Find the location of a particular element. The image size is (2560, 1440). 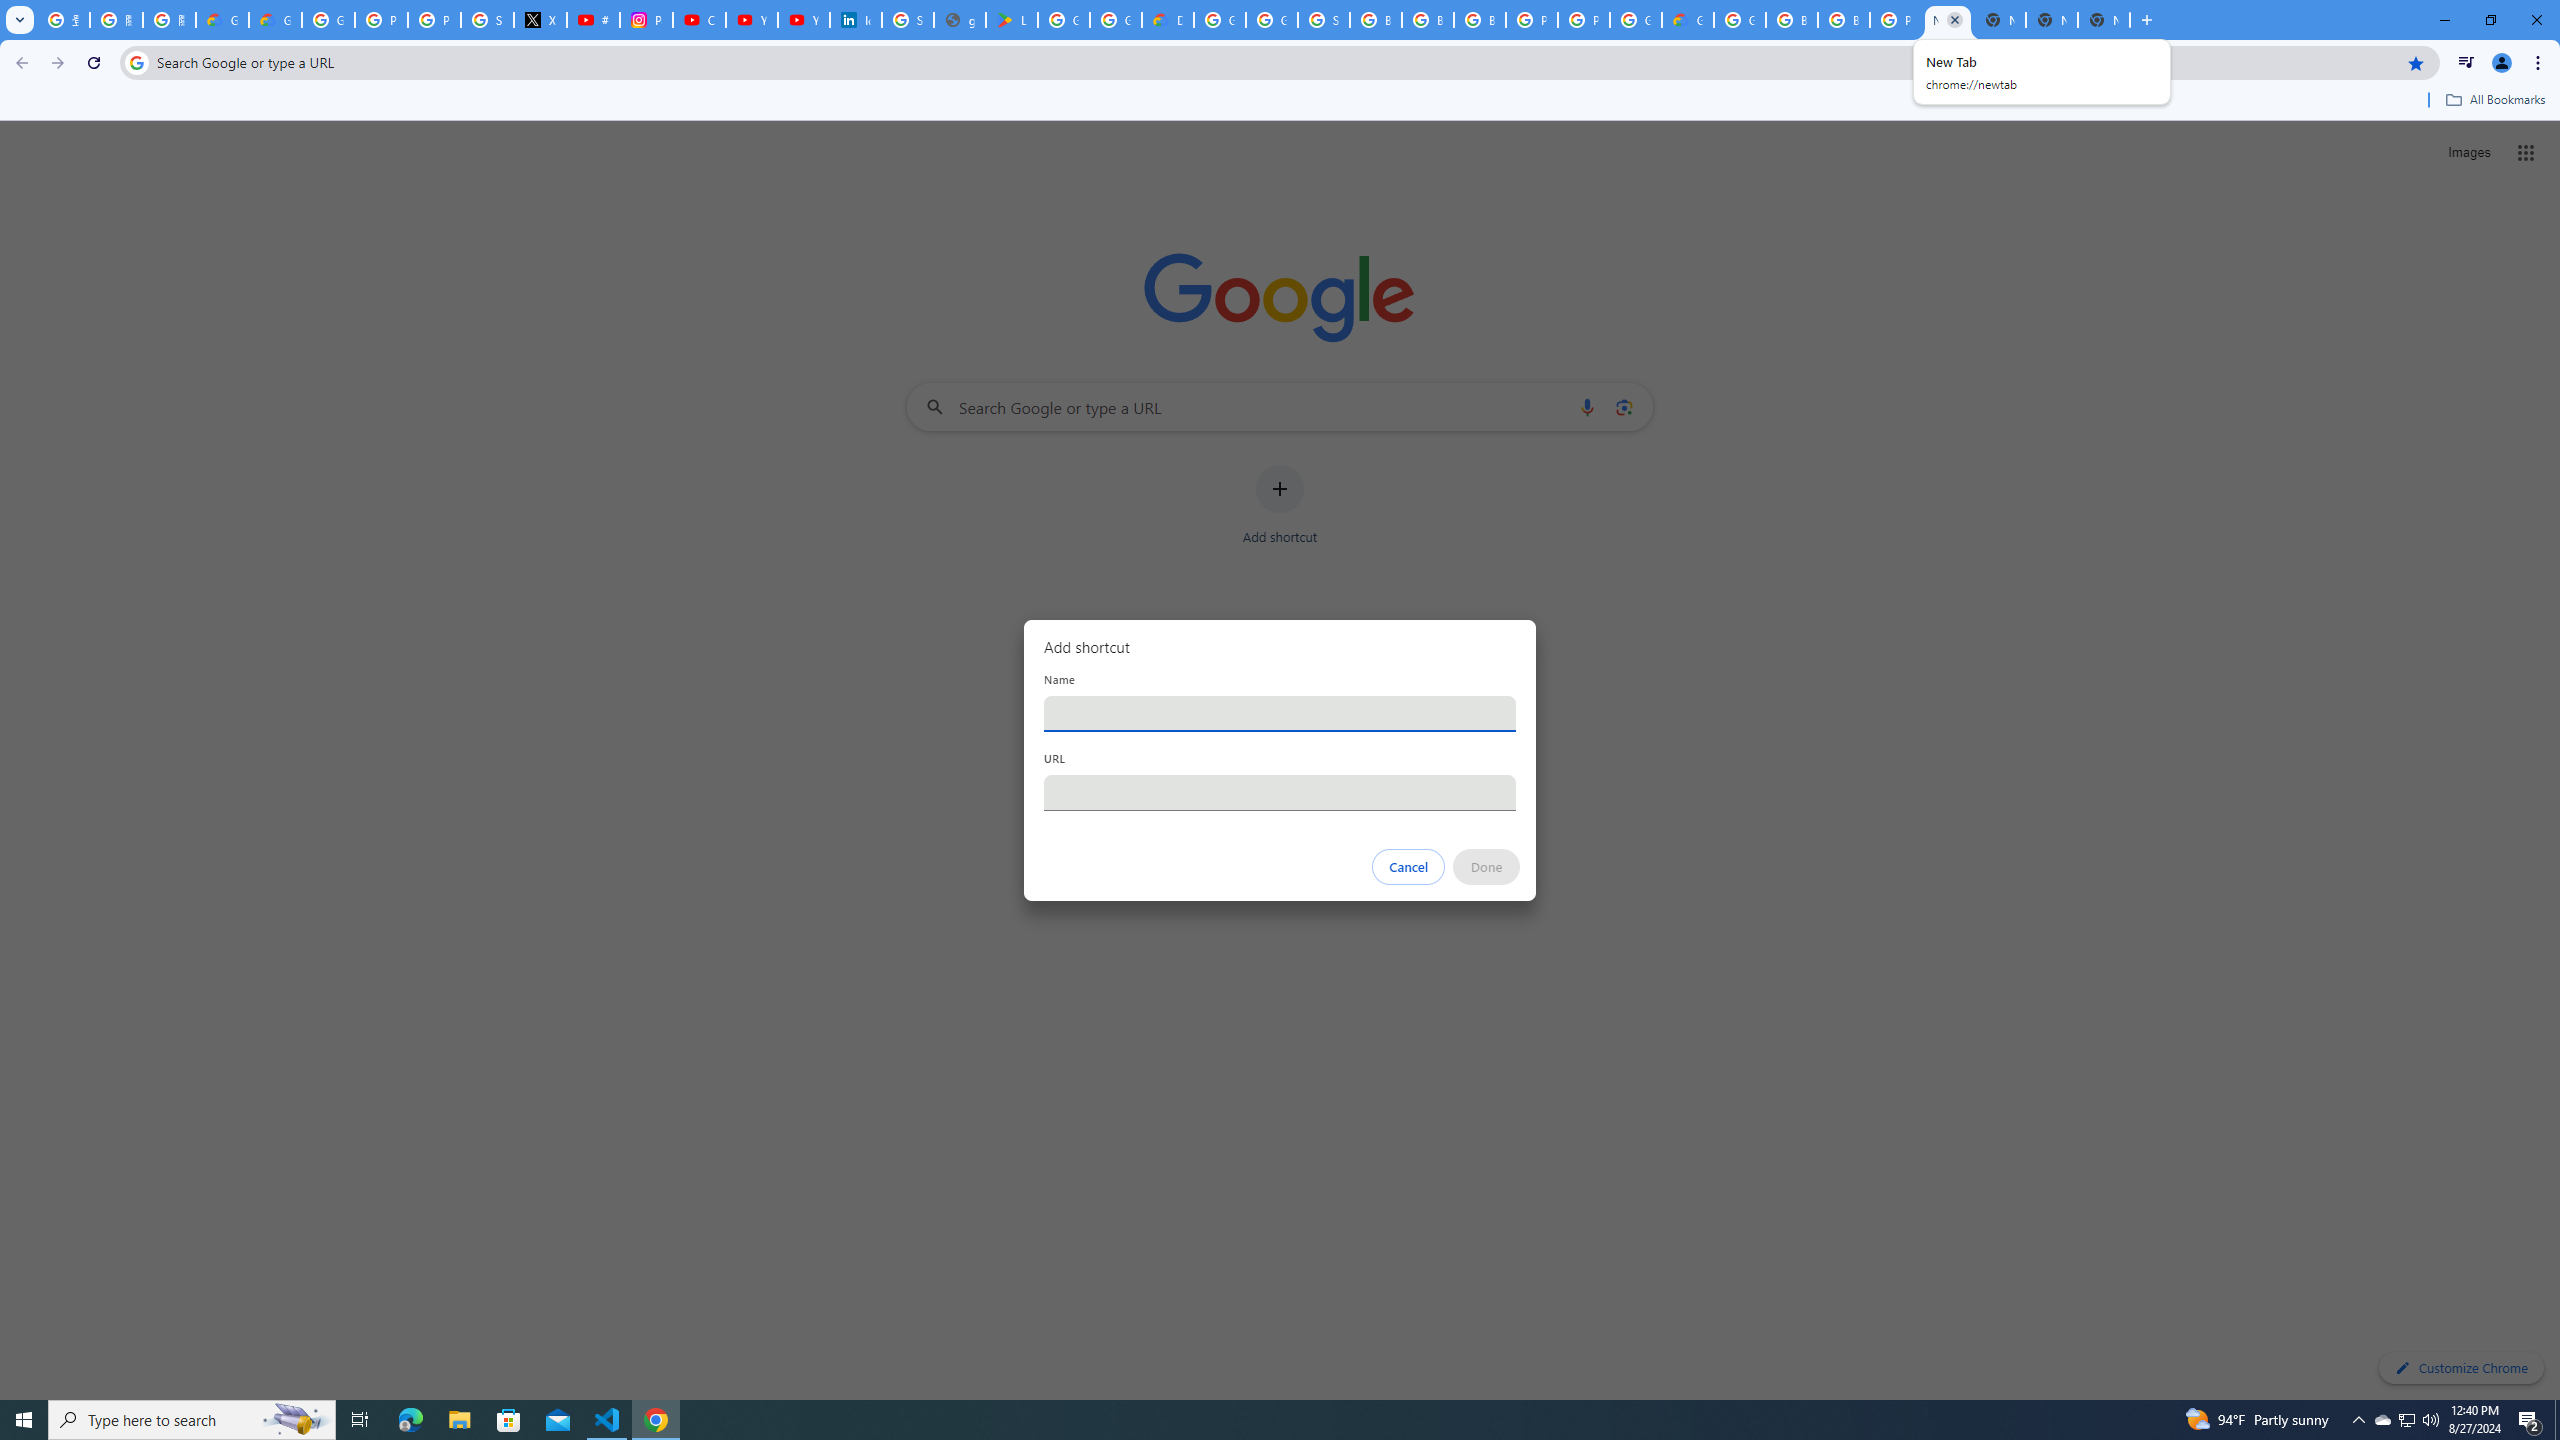

X is located at coordinates (540, 20).